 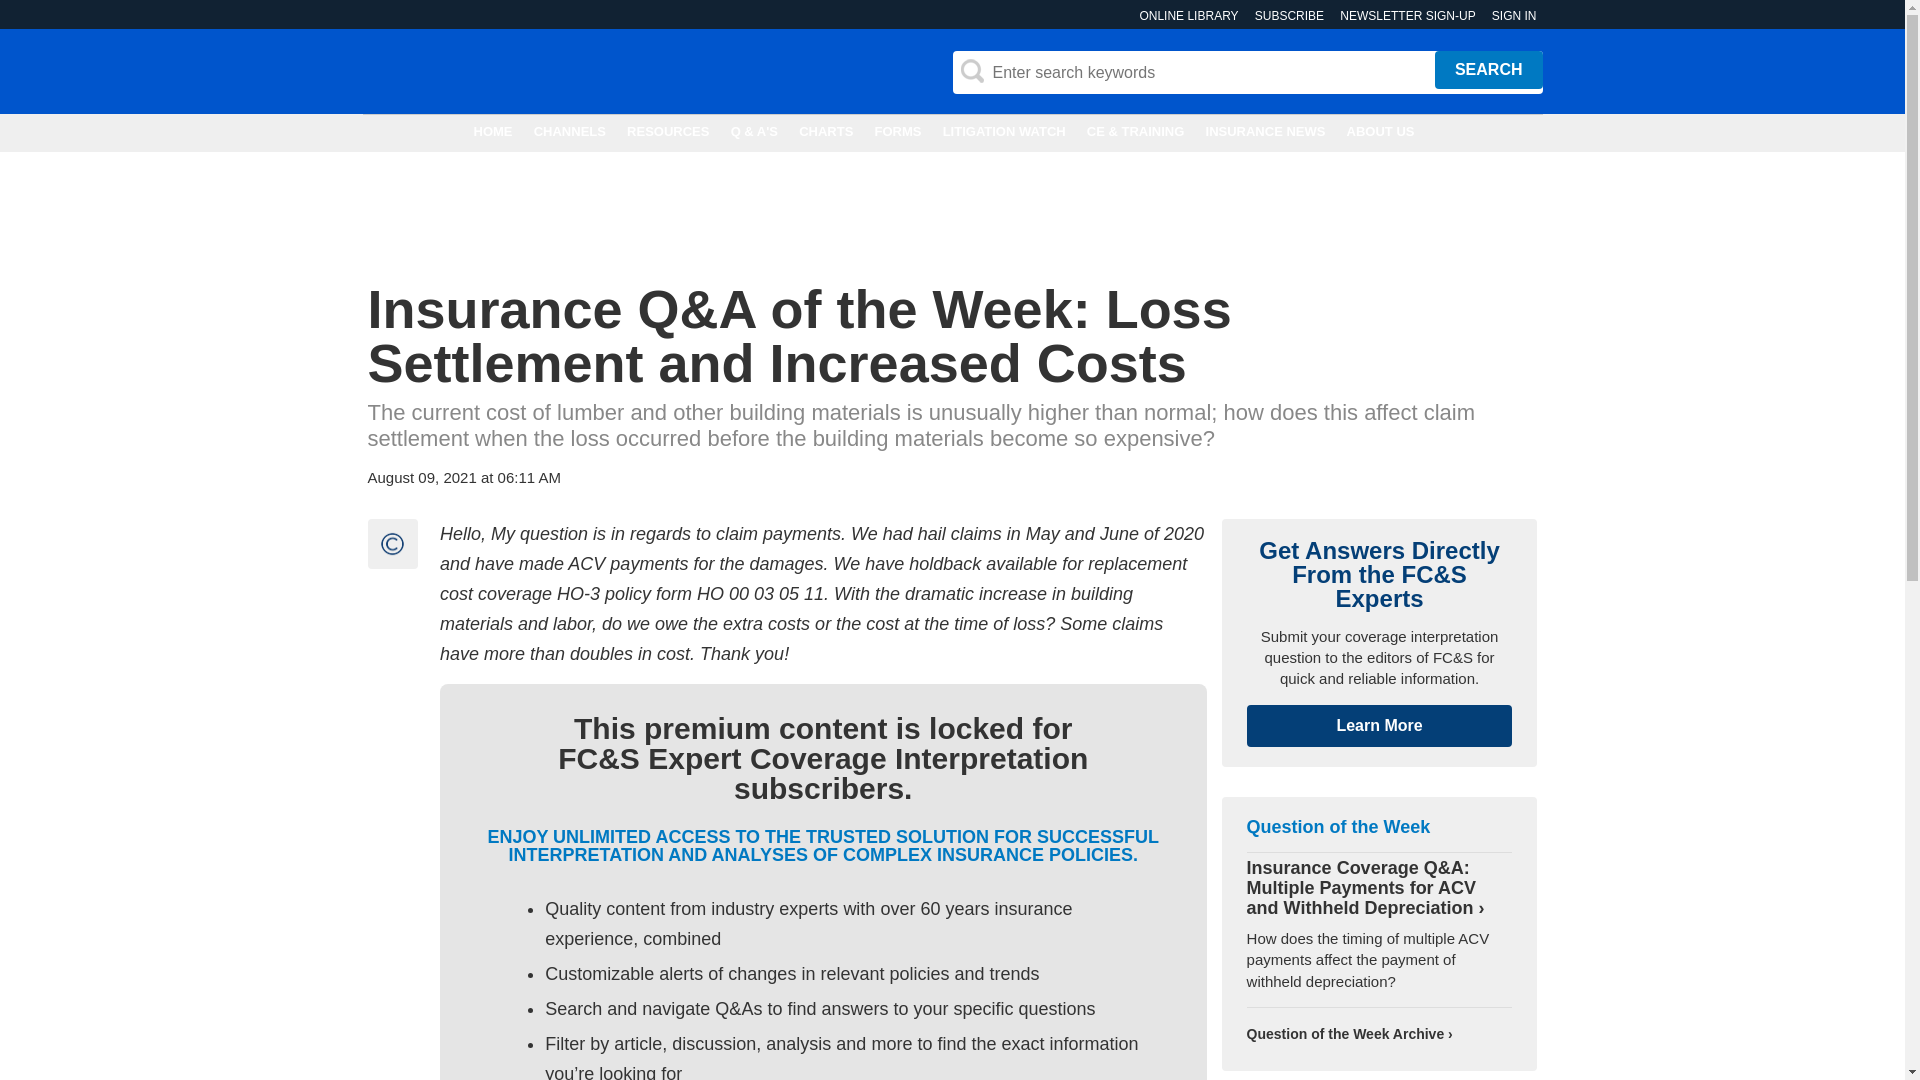 I want to click on Learn More, so click(x=1379, y=726).